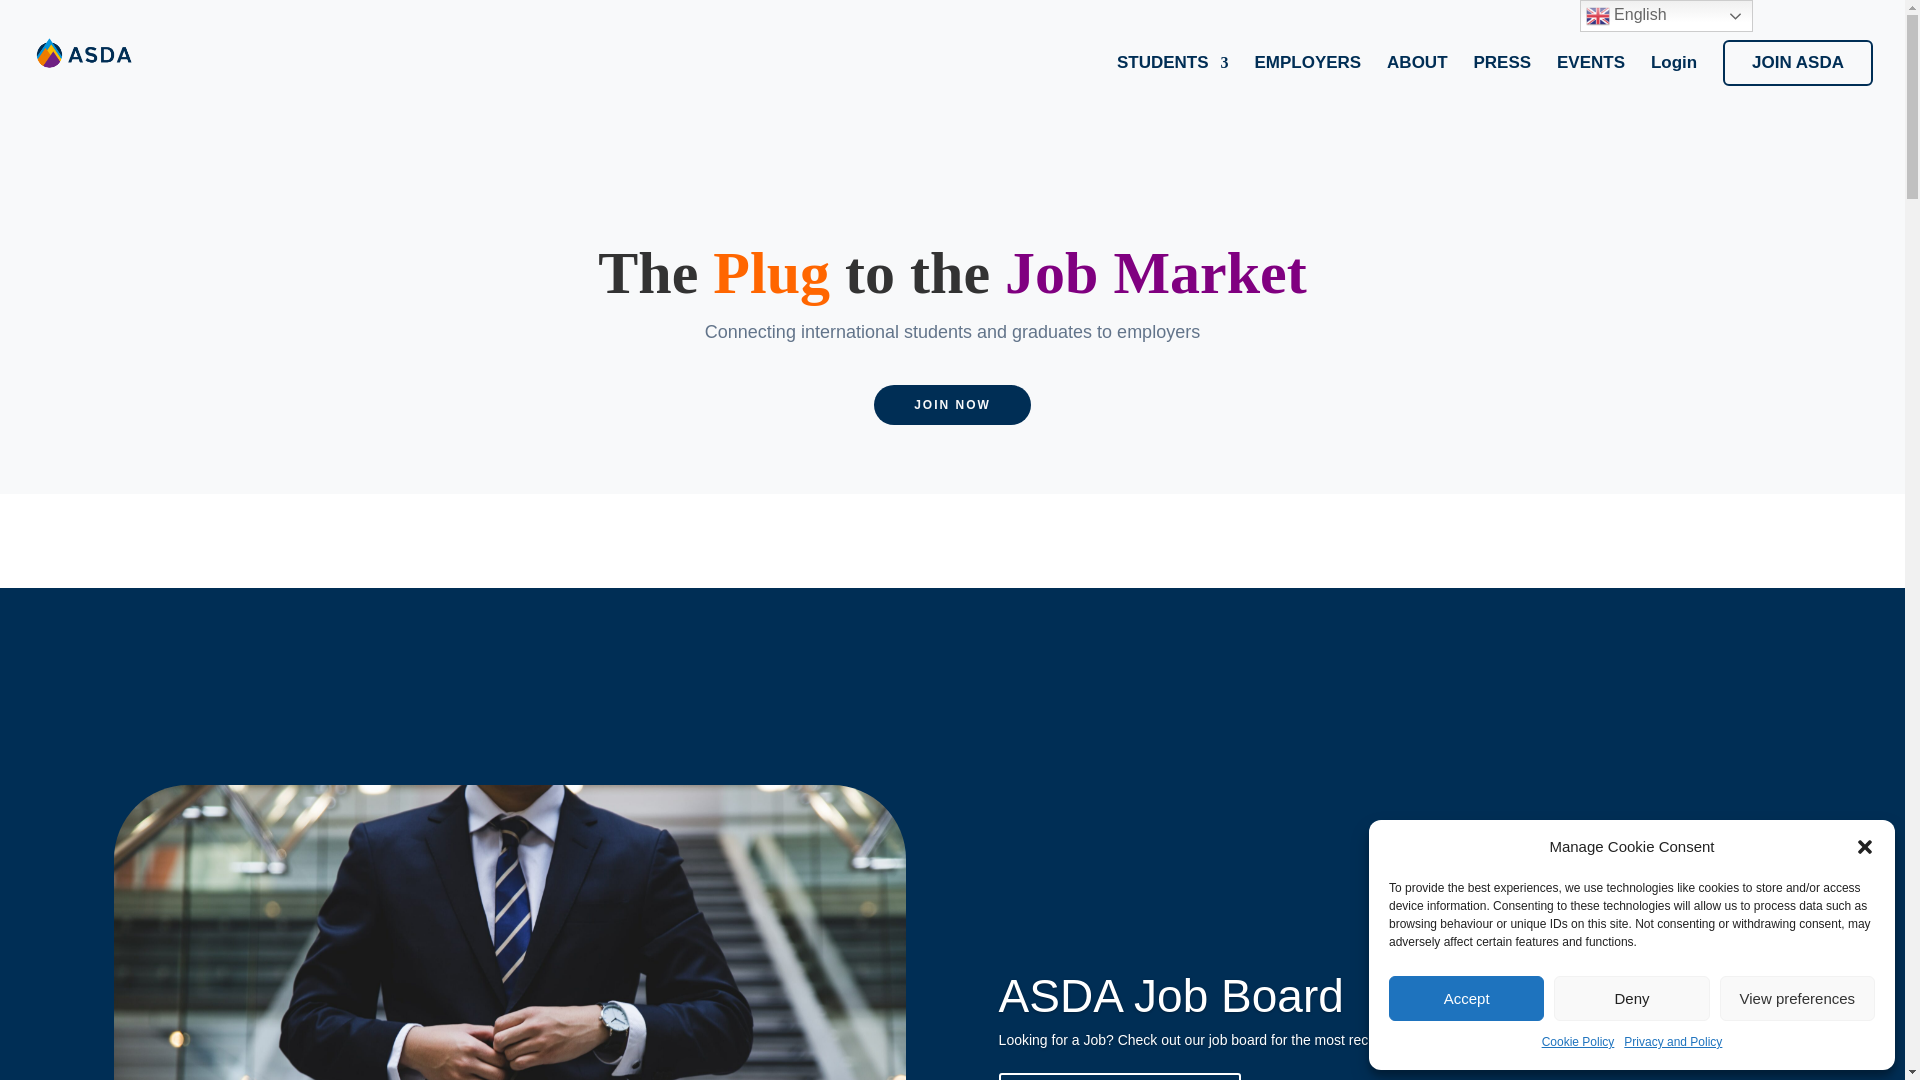 The image size is (1920, 1080). Describe the element at coordinates (1673, 1043) in the screenshot. I see `Privacy and Policy` at that location.